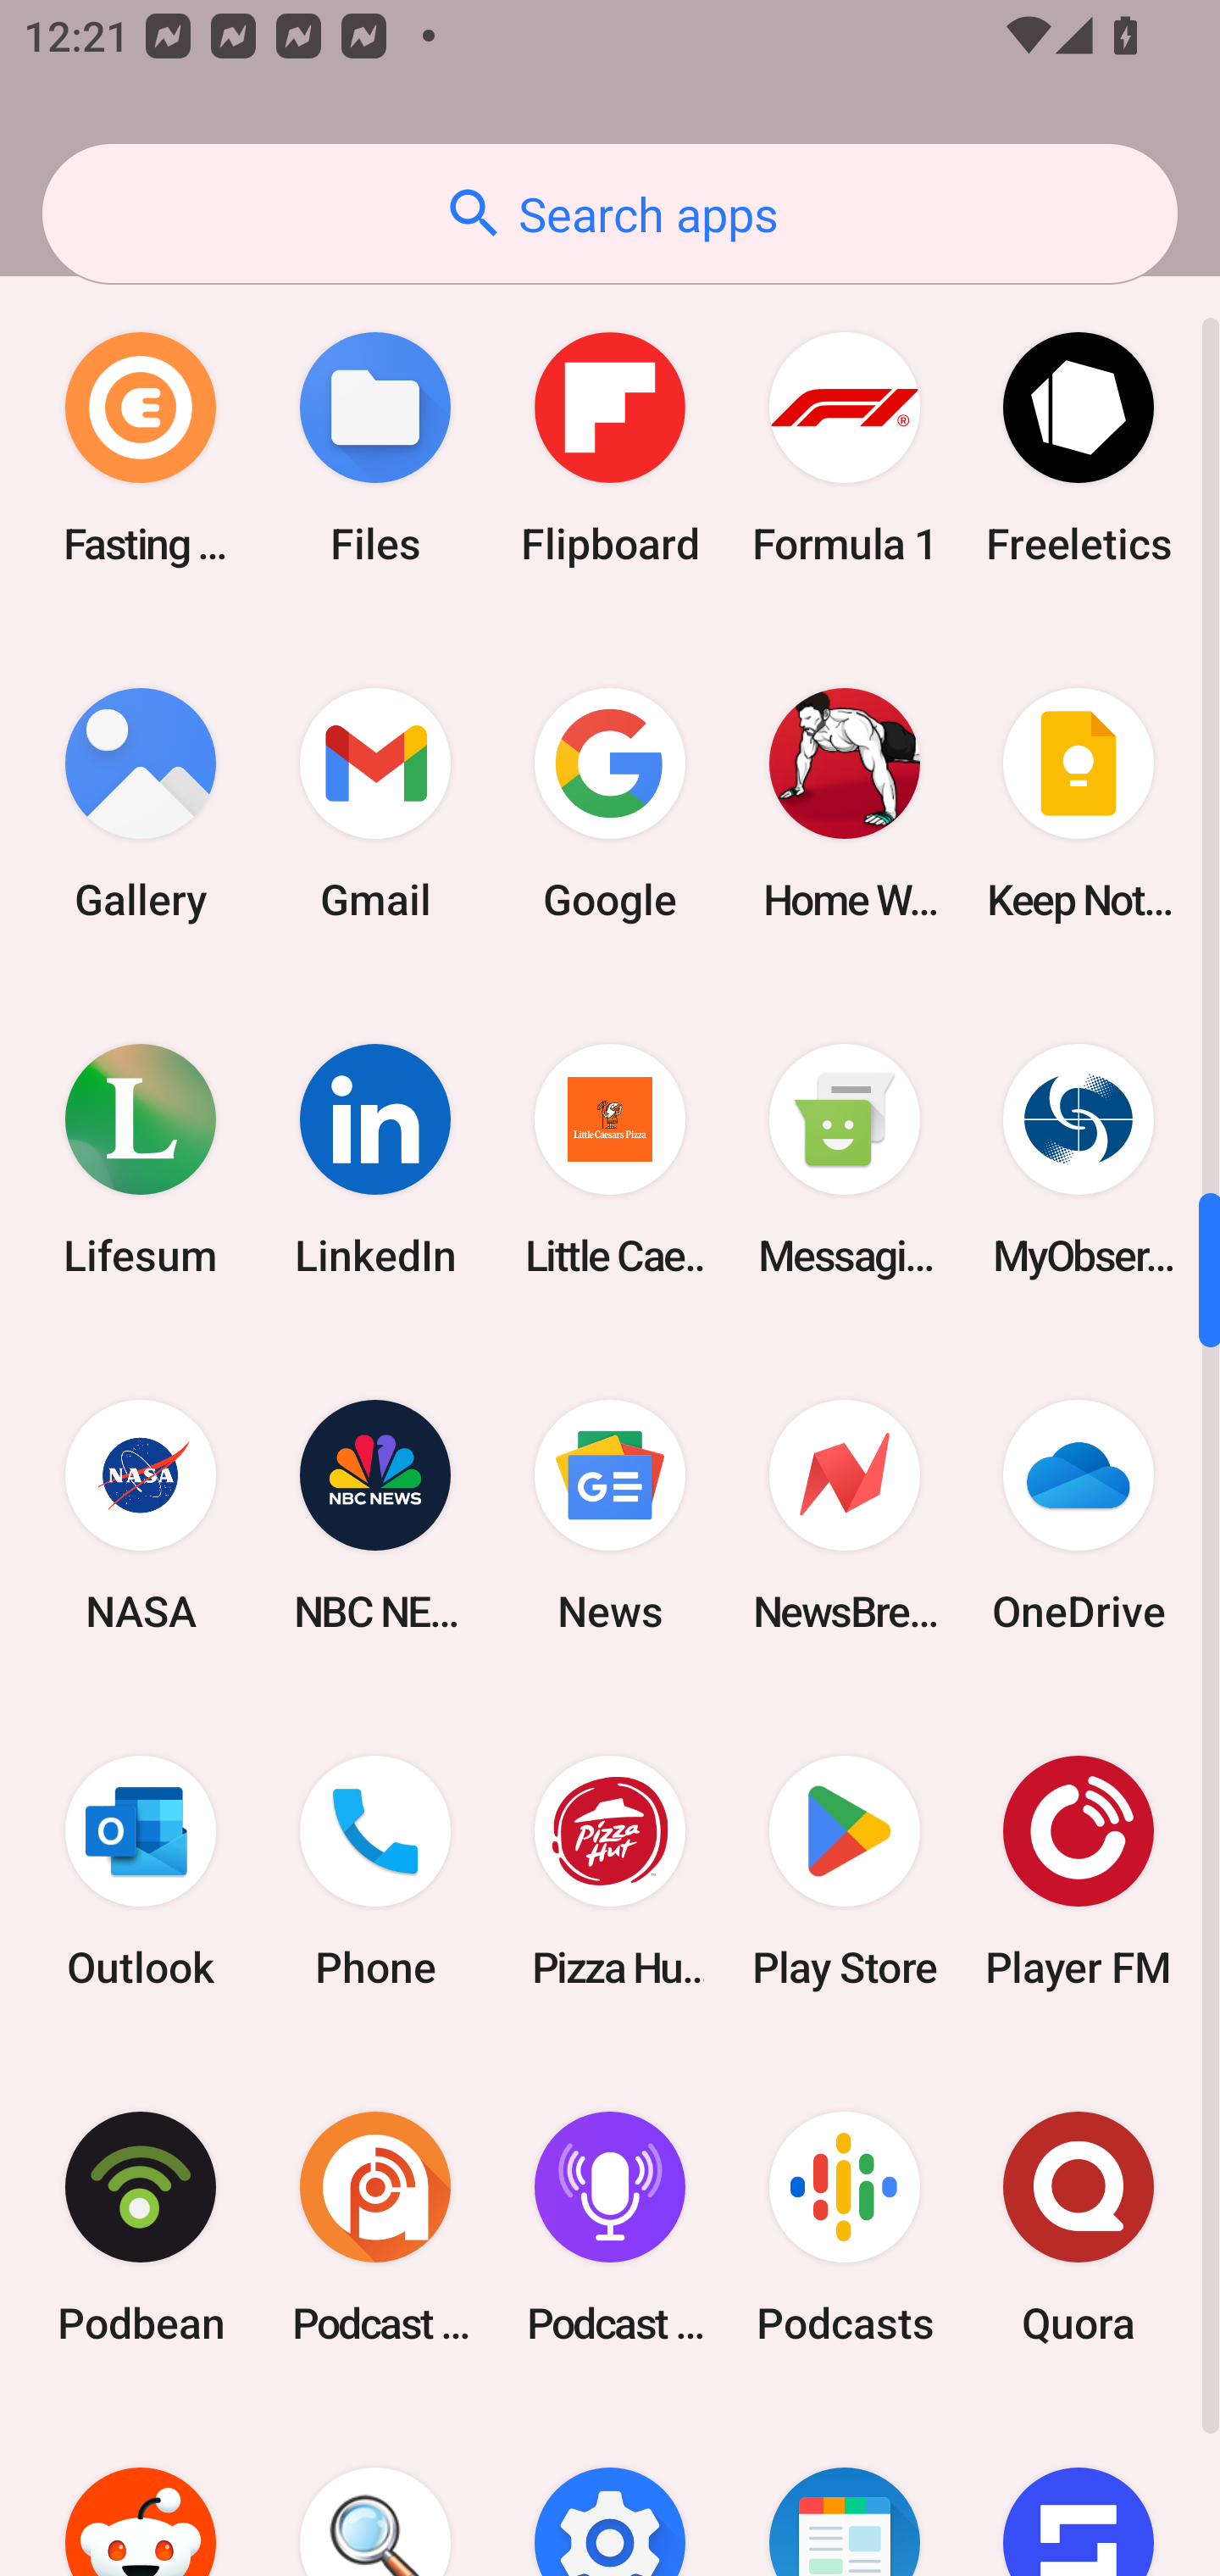 The height and width of the screenshot is (2576, 1220). I want to click on Podcasts, so click(844, 2228).